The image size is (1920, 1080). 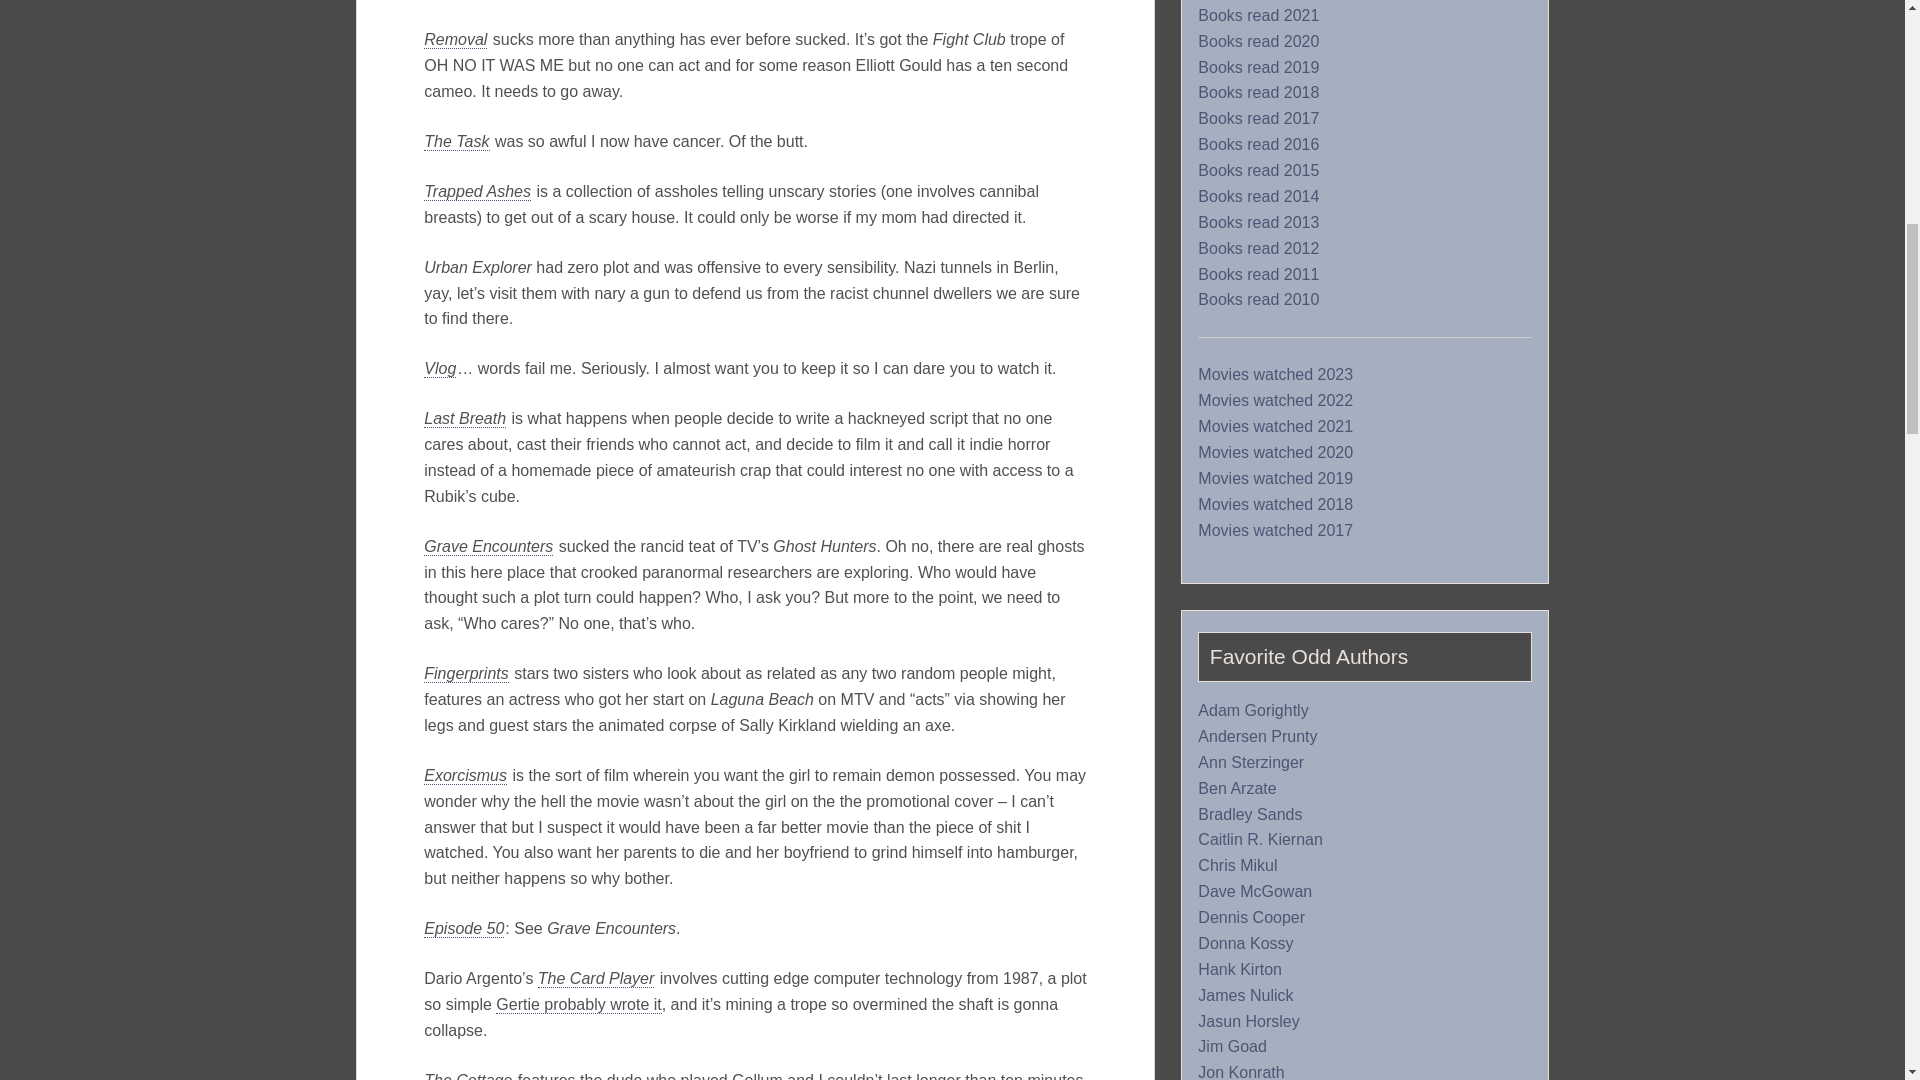 I want to click on Vlog, so click(x=440, y=368).